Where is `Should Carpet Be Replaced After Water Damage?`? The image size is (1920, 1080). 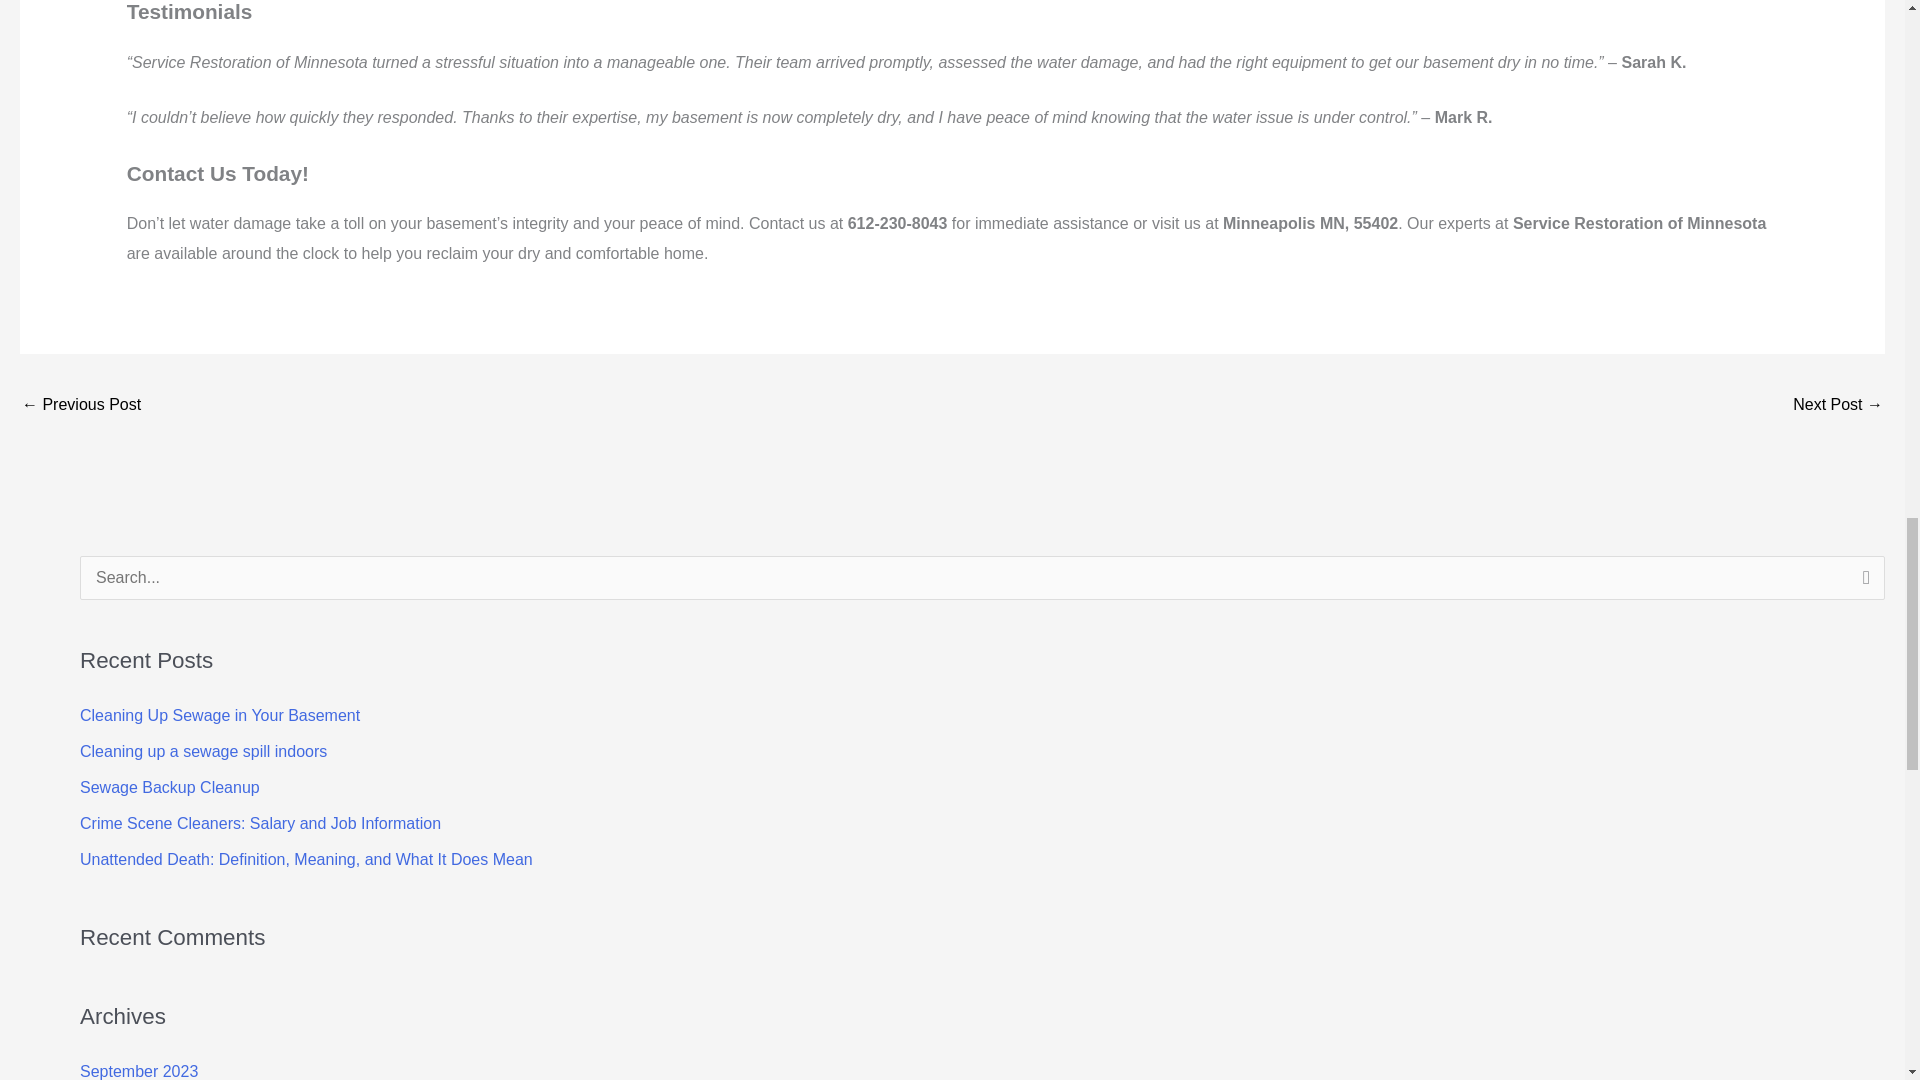 Should Carpet Be Replaced After Water Damage? is located at coordinates (80, 406).